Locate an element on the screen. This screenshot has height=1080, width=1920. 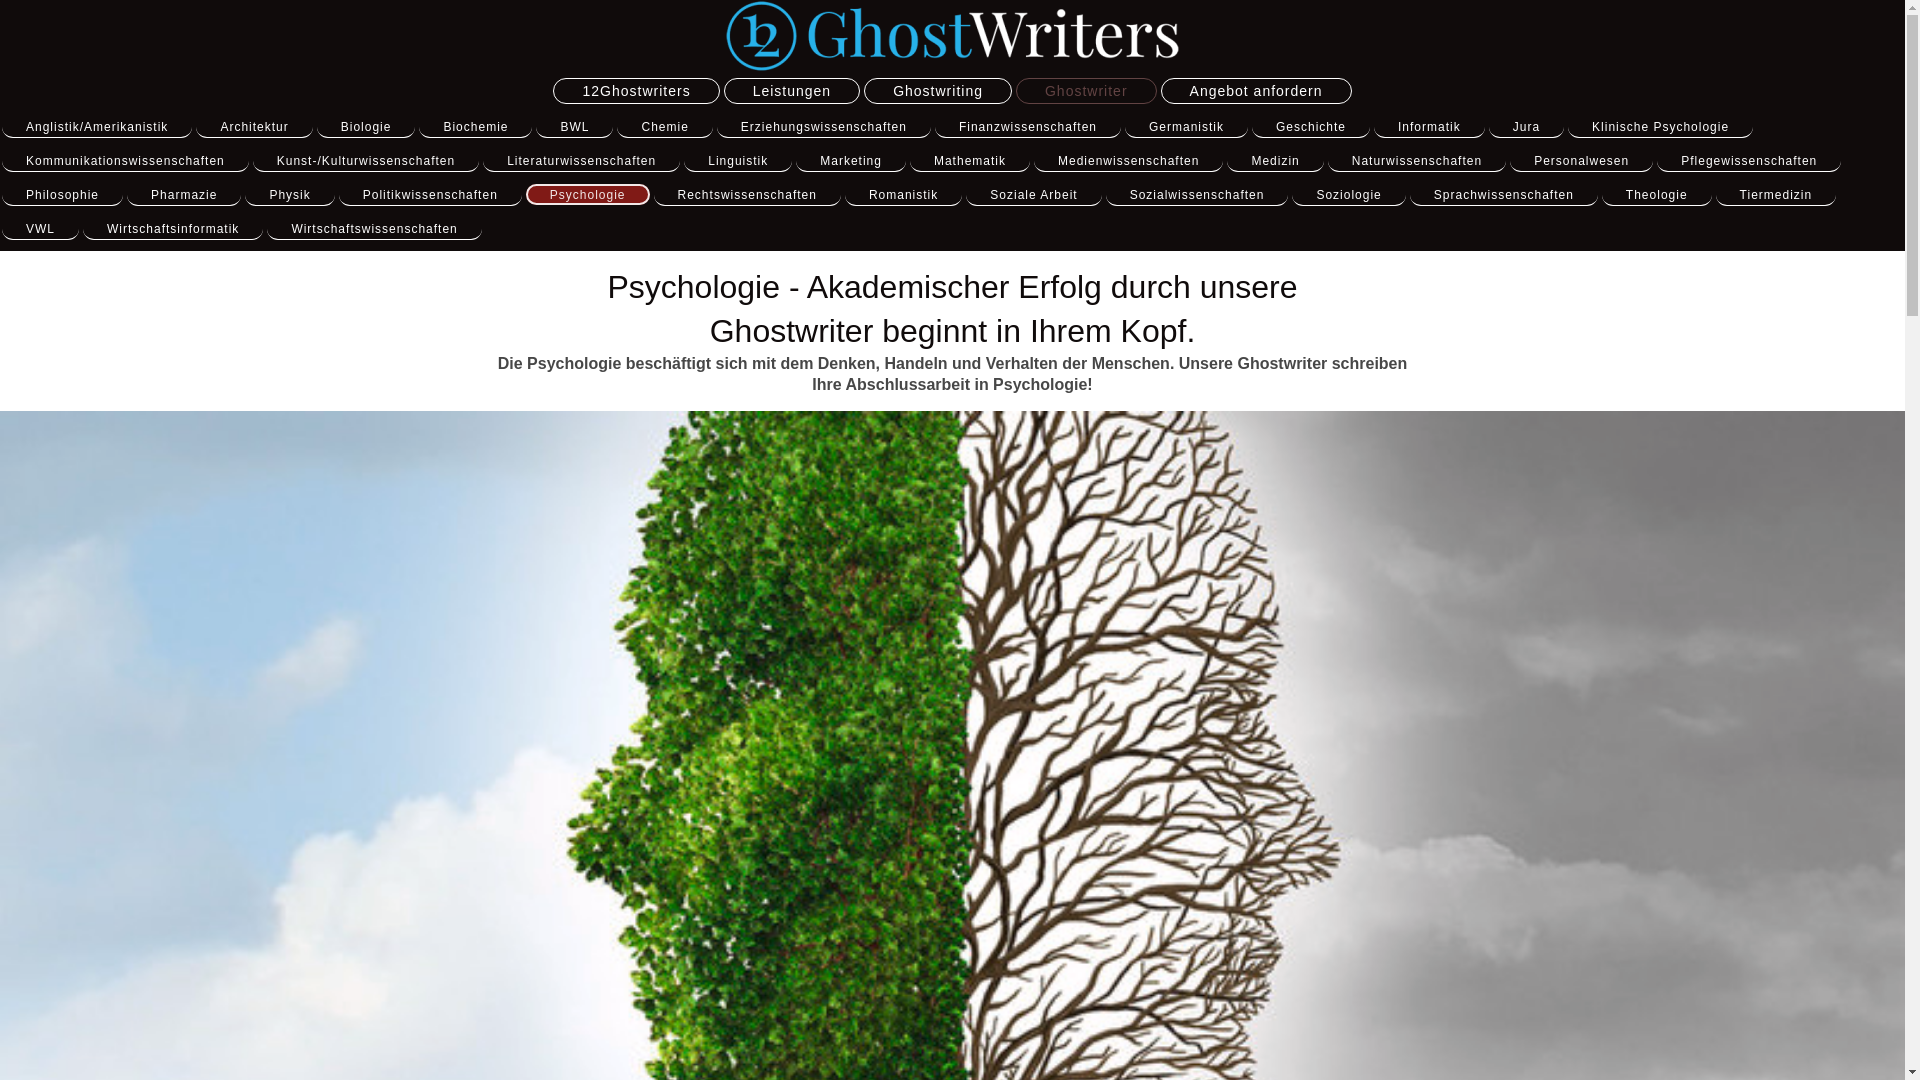
Wirtschaftswissenschaften is located at coordinates (374, 229).